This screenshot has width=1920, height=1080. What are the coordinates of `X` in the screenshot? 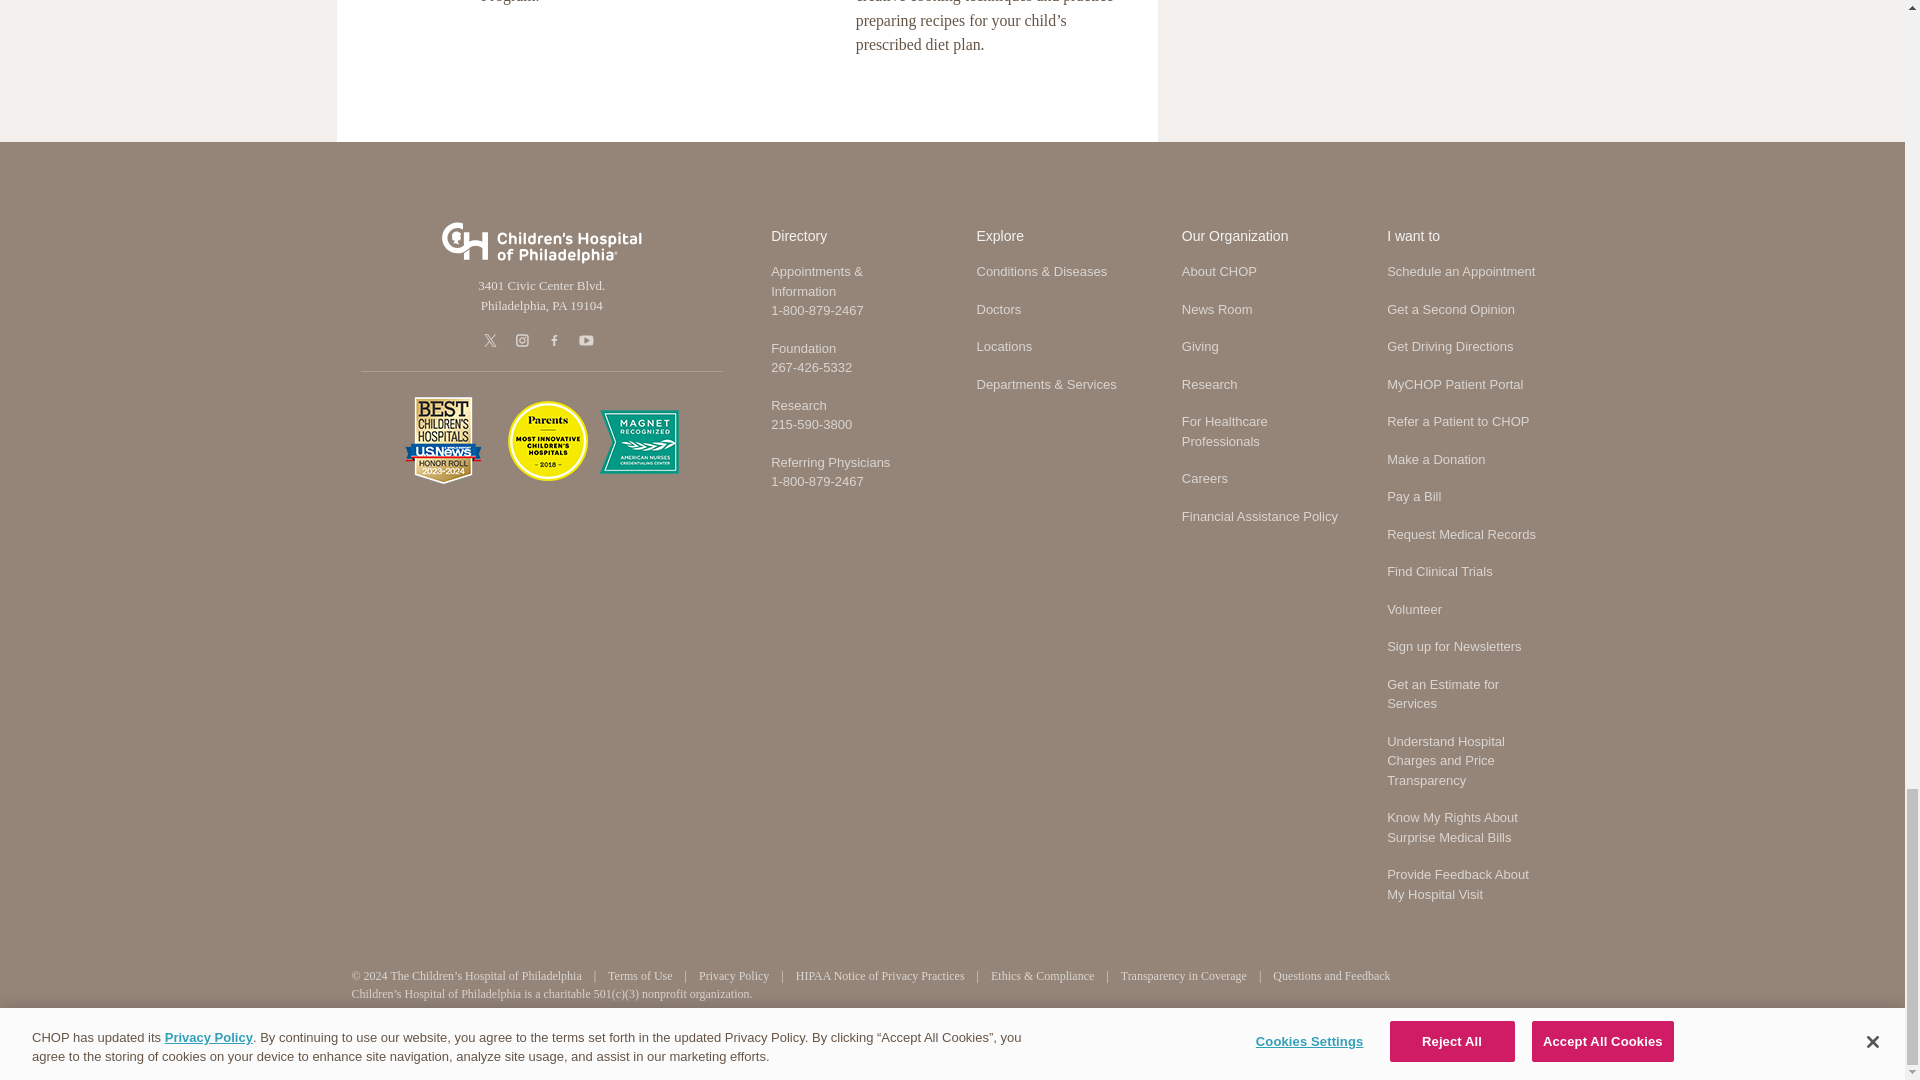 It's located at (492, 340).